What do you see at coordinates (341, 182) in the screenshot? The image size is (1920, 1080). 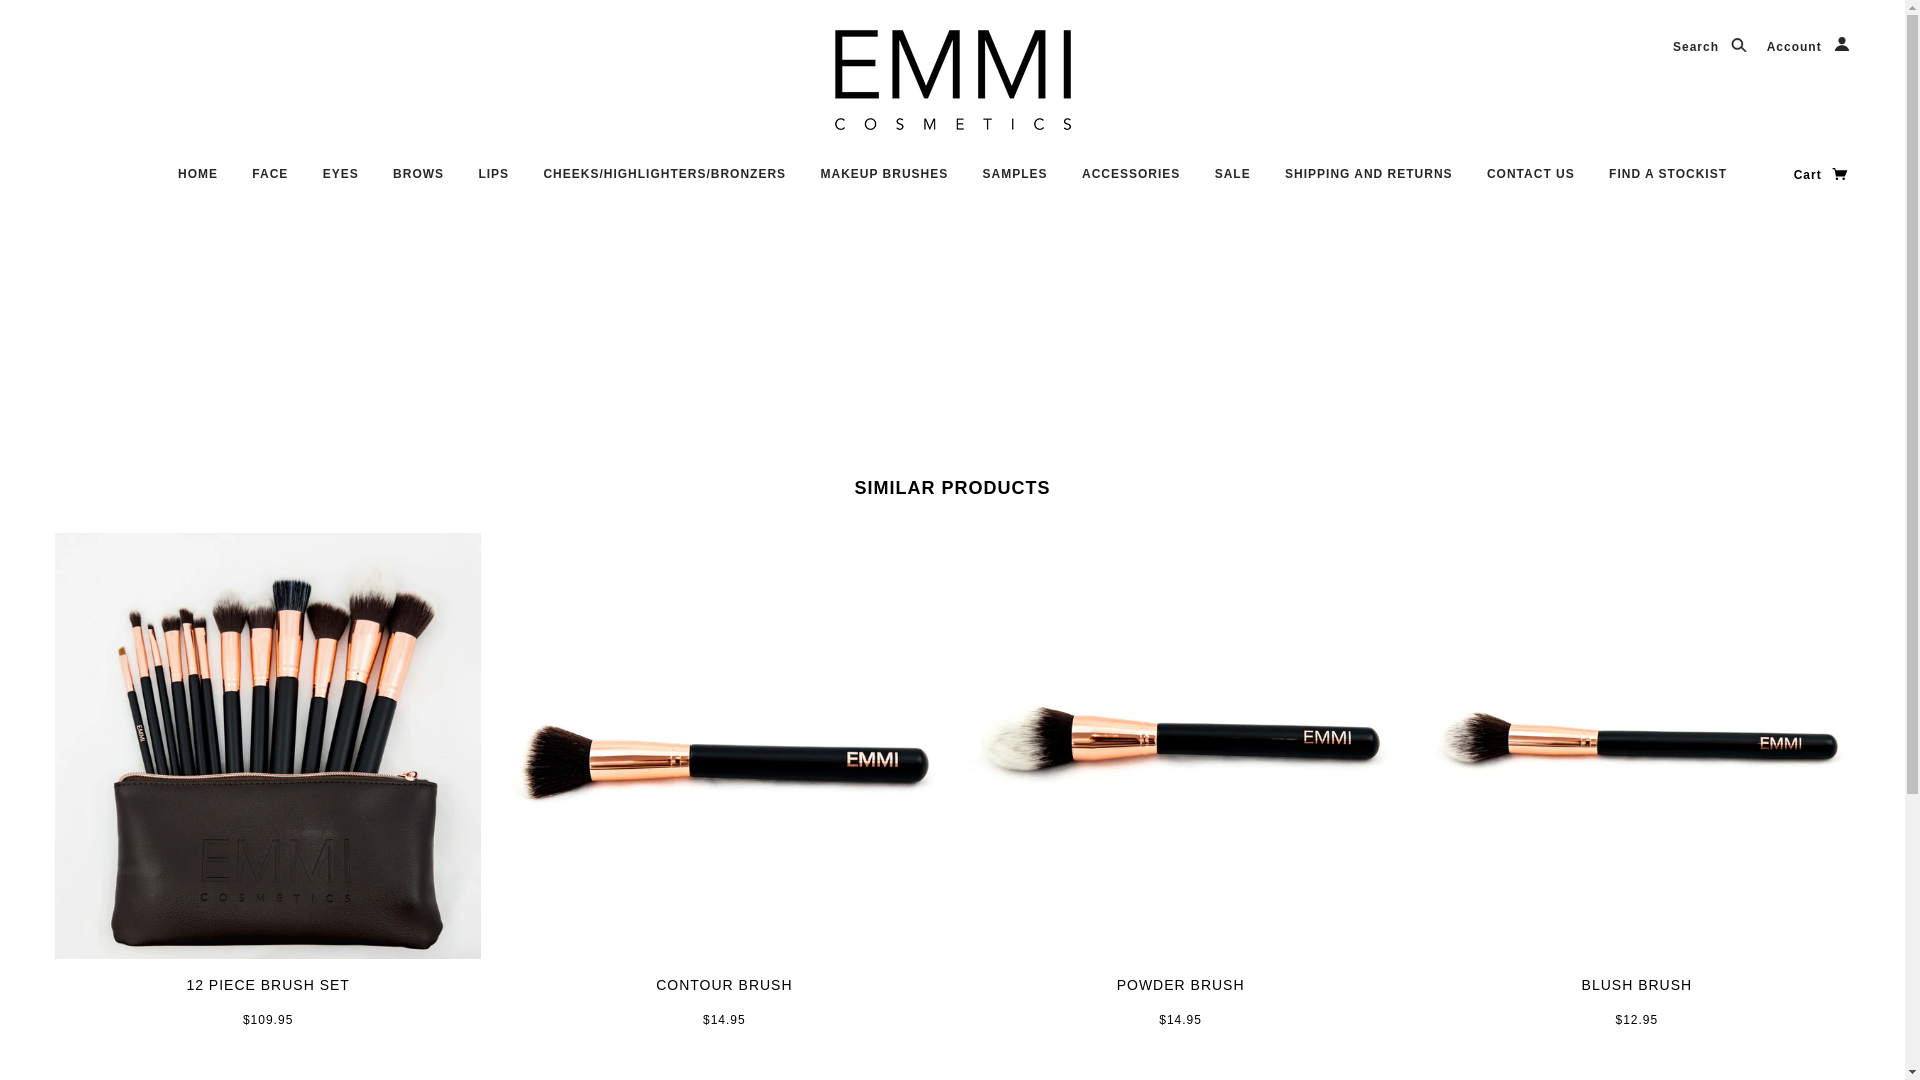 I see `EYES` at bounding box center [341, 182].